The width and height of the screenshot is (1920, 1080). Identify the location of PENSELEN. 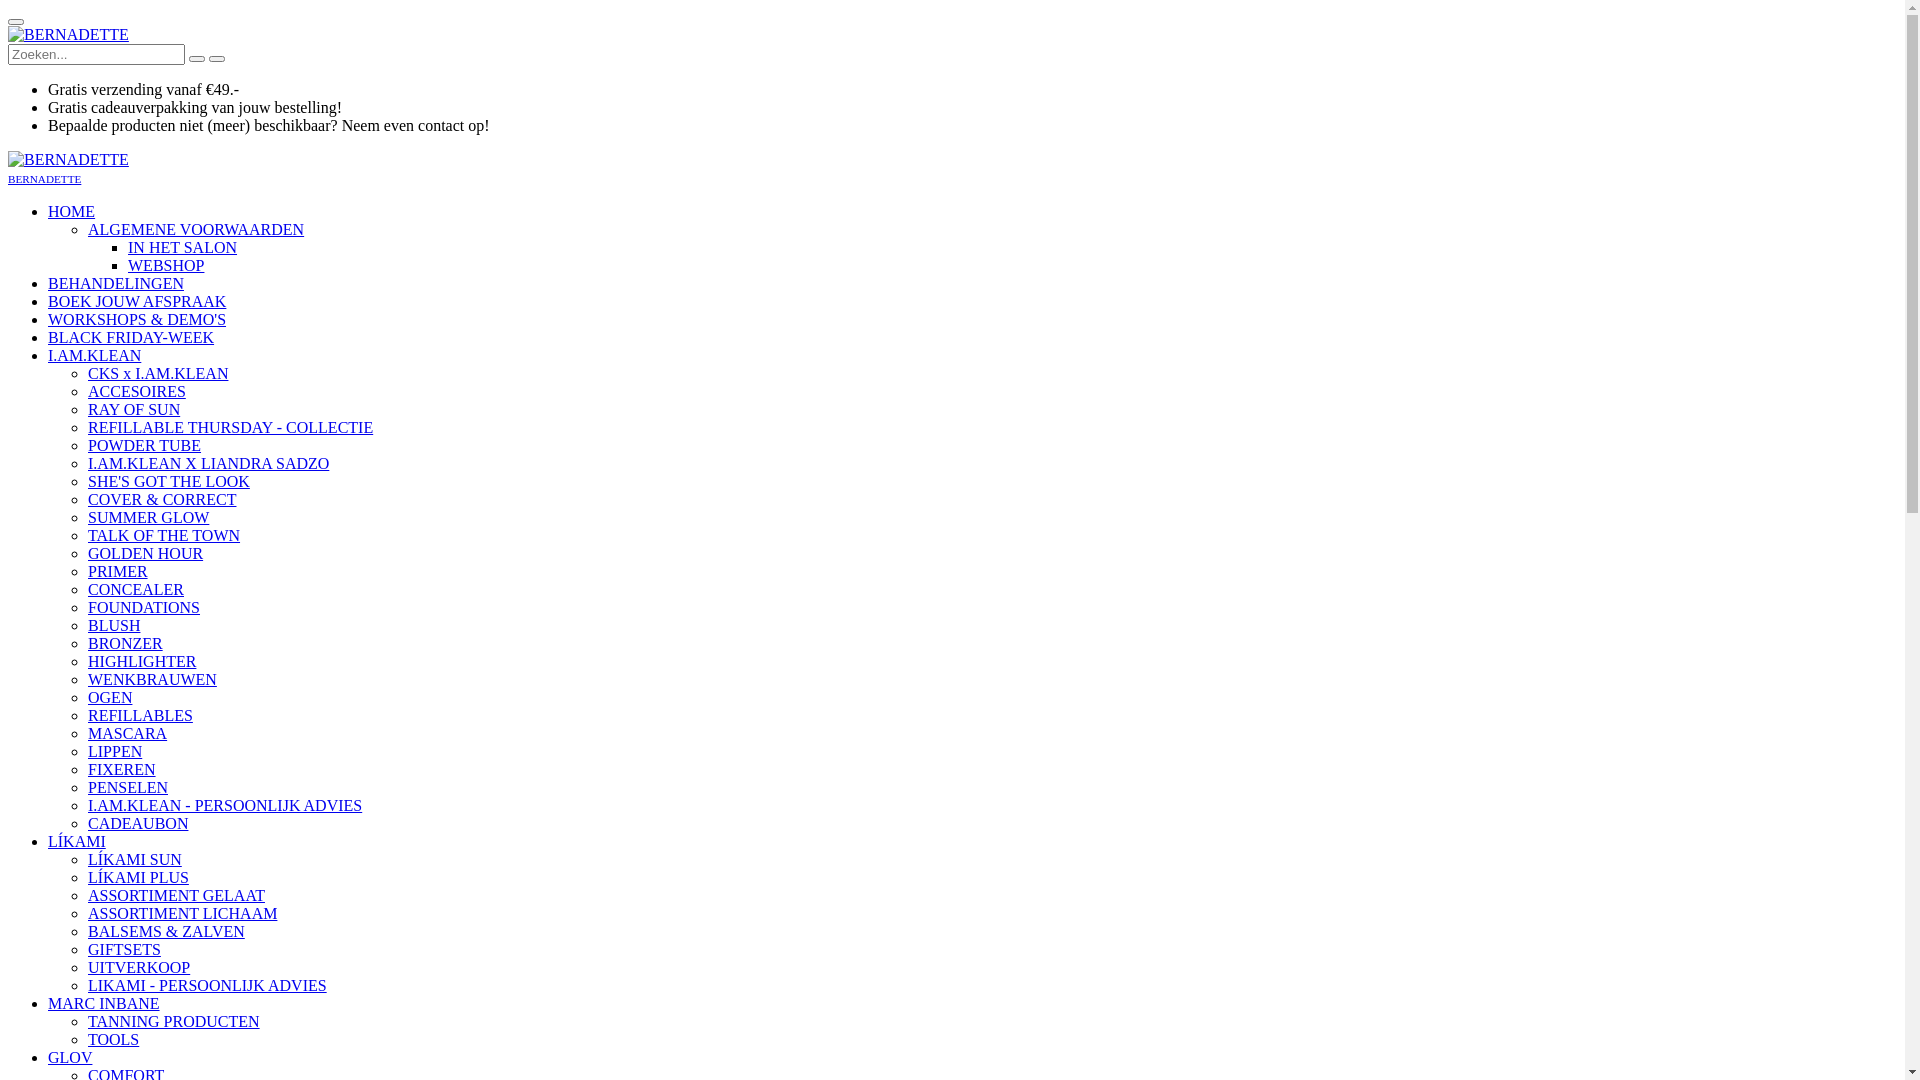
(128, 788).